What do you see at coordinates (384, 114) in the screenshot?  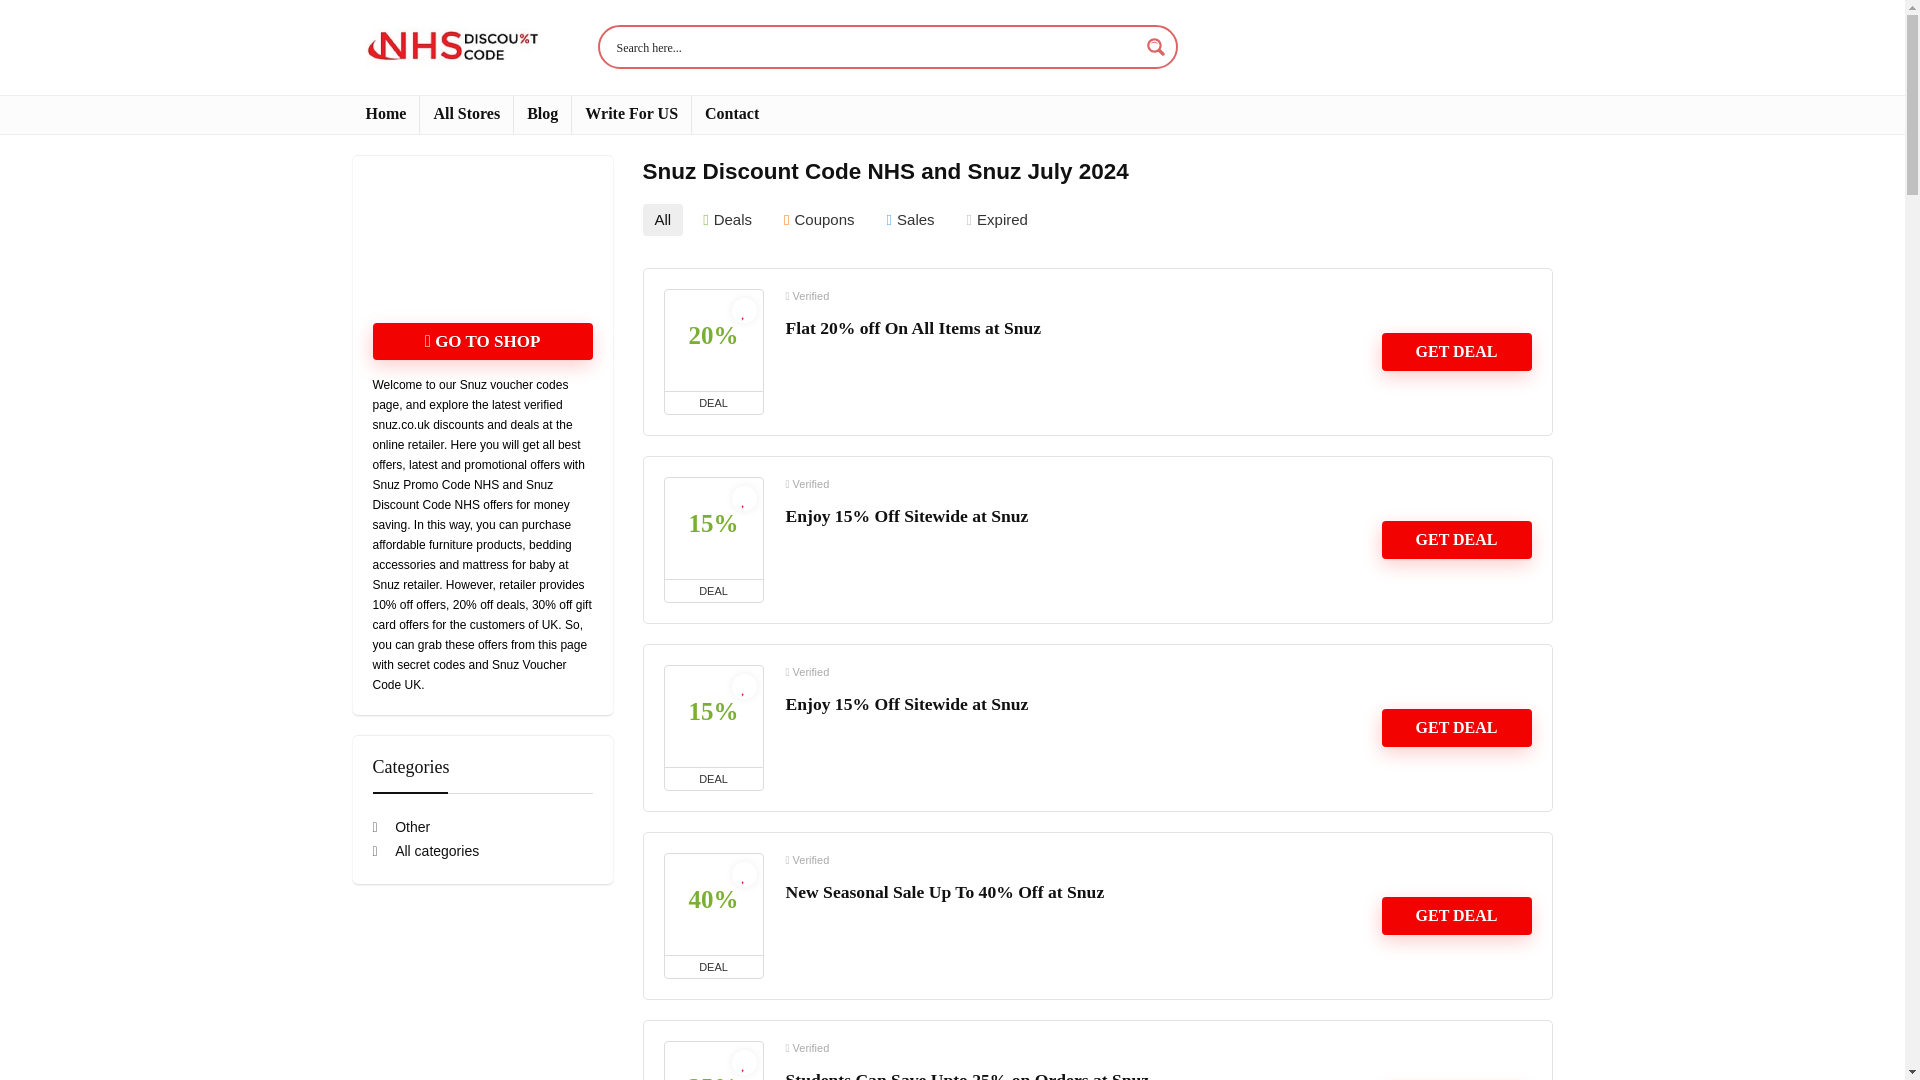 I see `Home` at bounding box center [384, 114].